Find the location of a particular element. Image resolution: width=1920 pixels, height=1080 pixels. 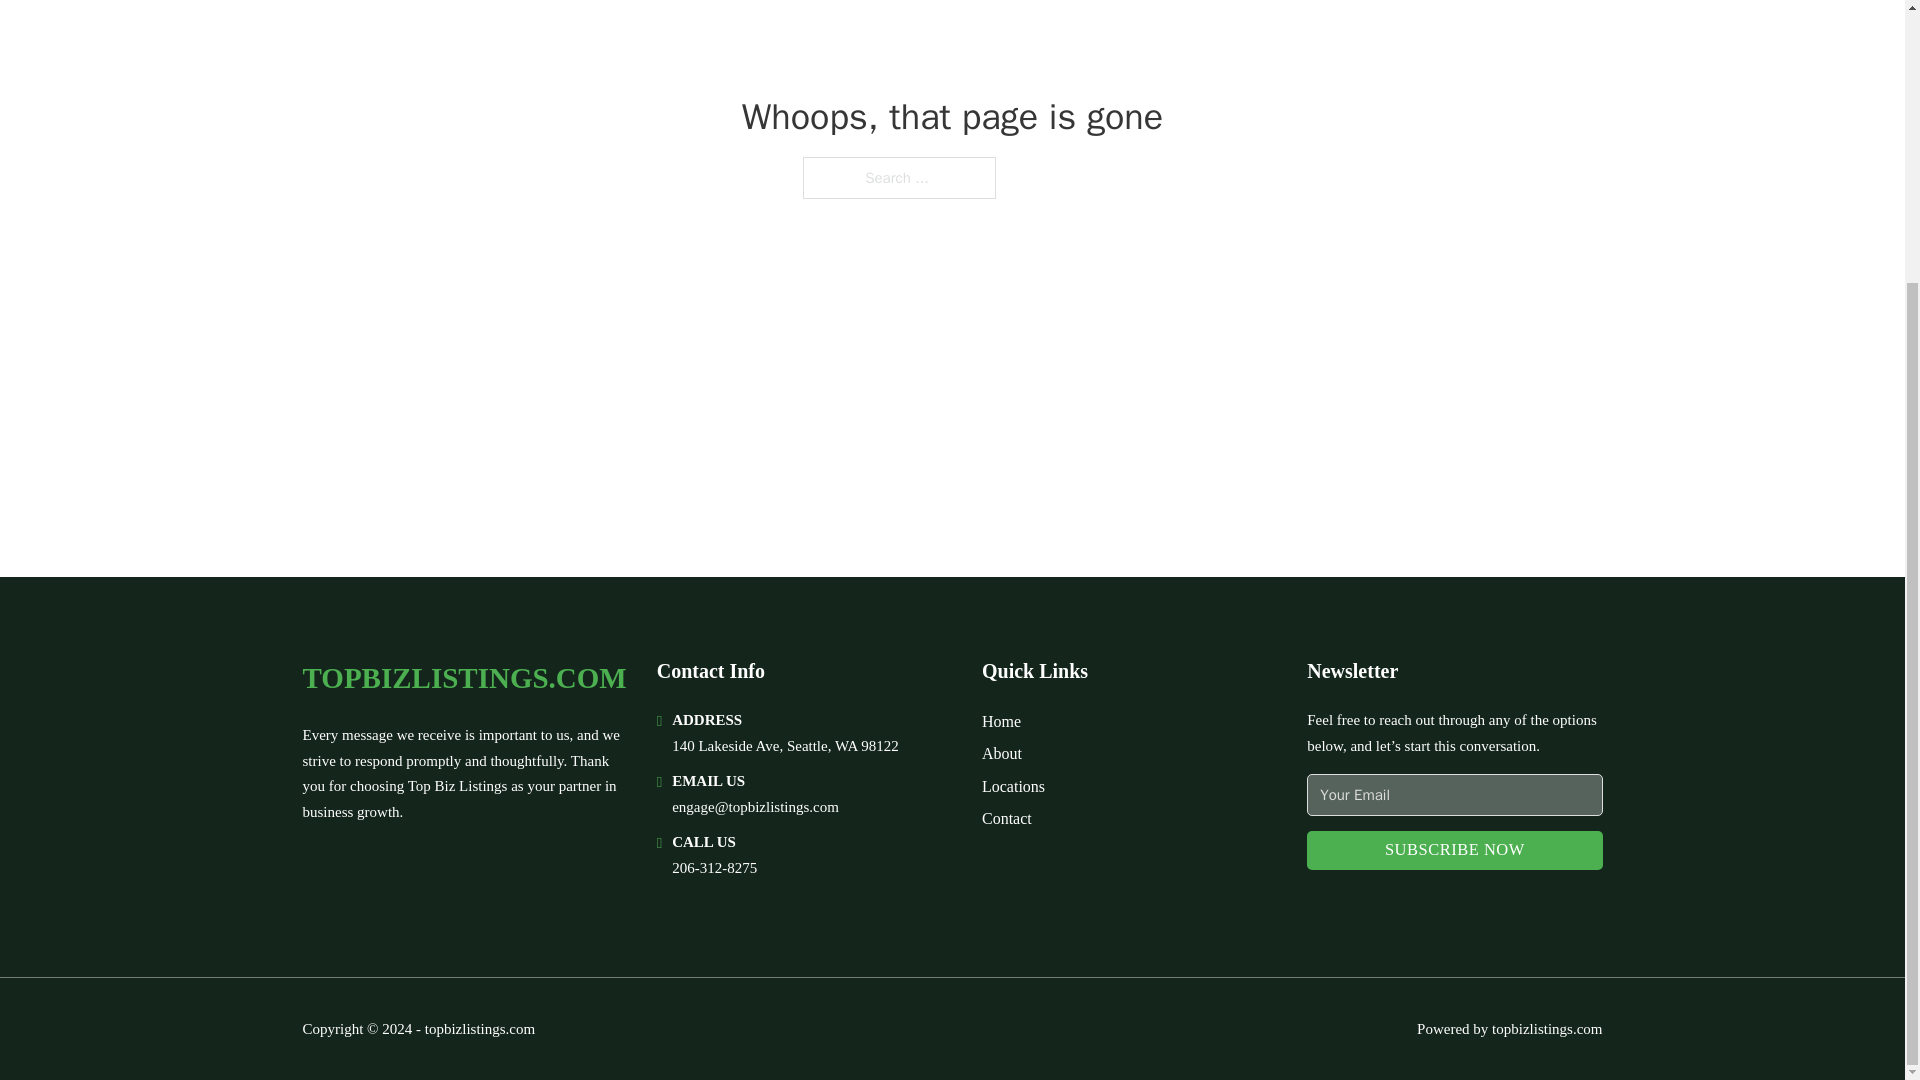

SUBSCRIBE NOW is located at coordinates (1454, 850).